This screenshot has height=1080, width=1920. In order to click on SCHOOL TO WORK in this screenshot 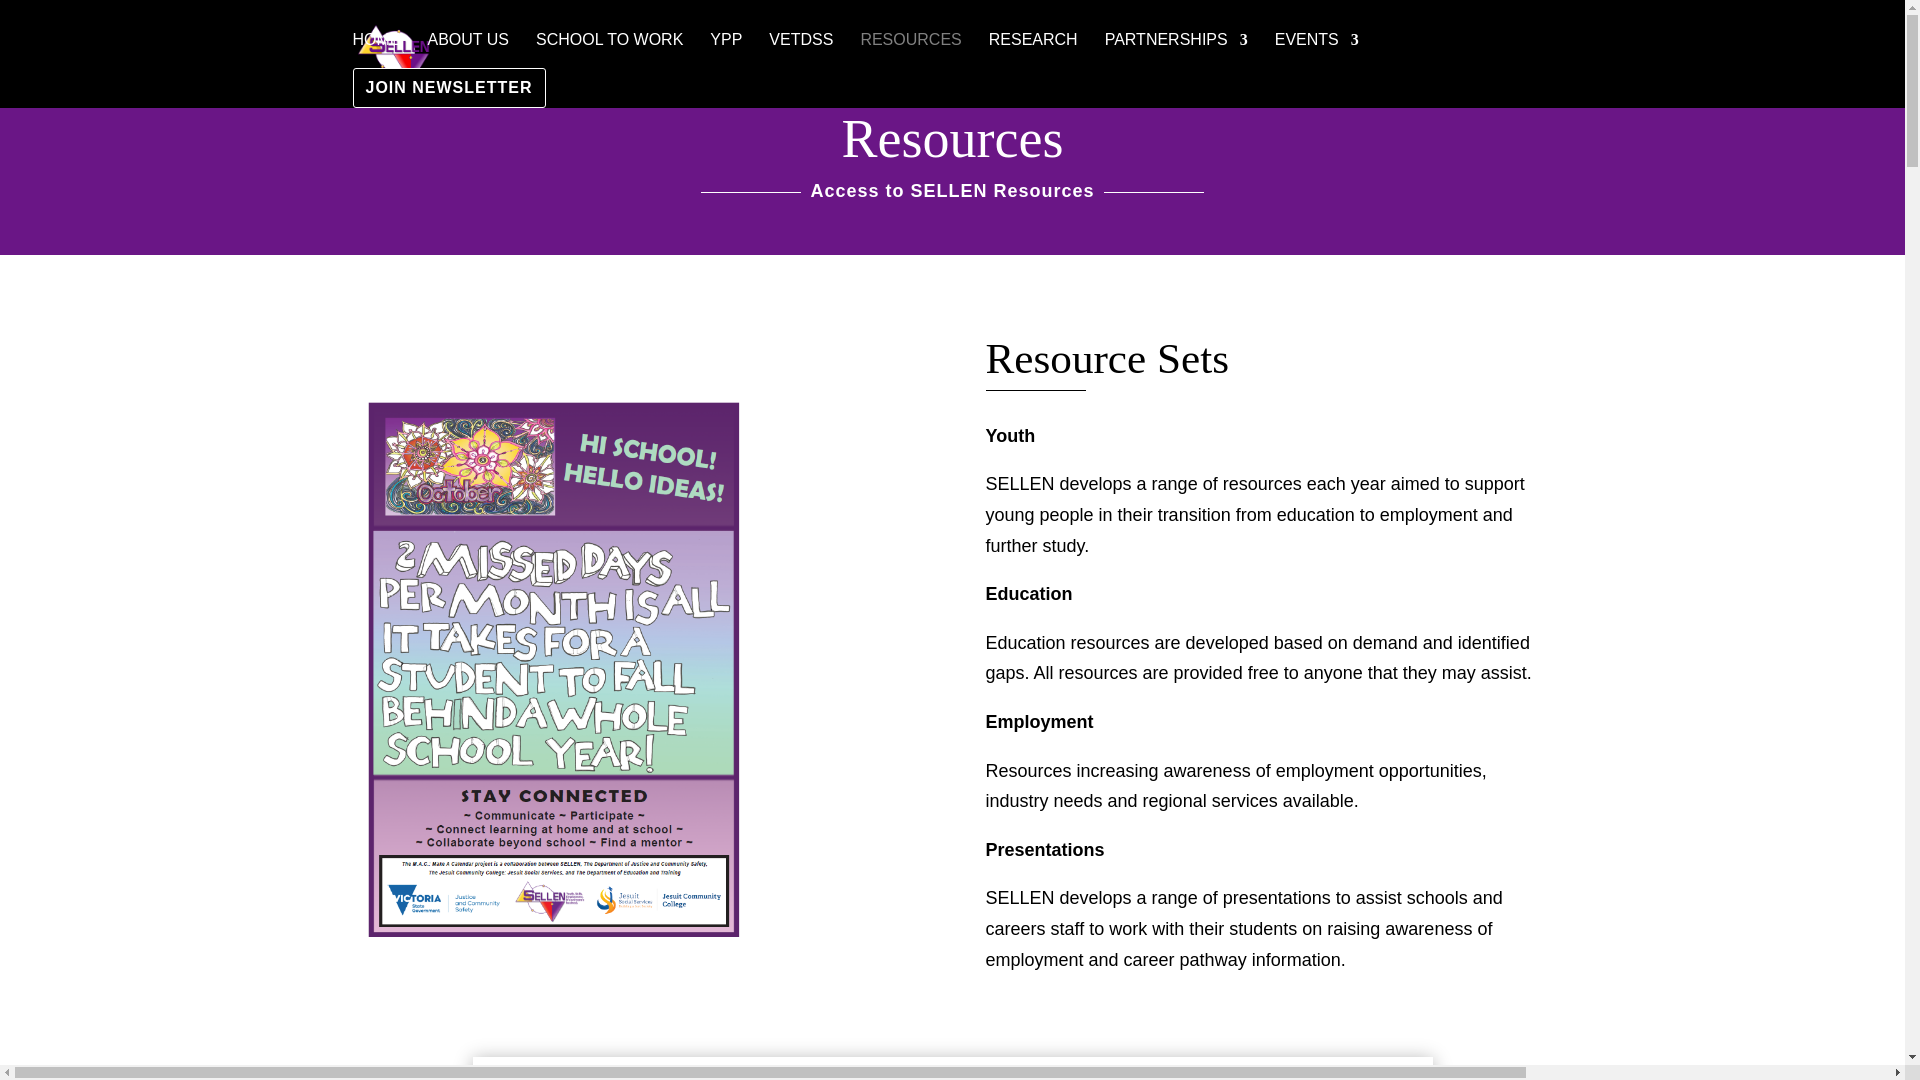, I will do `click(609, 56)`.